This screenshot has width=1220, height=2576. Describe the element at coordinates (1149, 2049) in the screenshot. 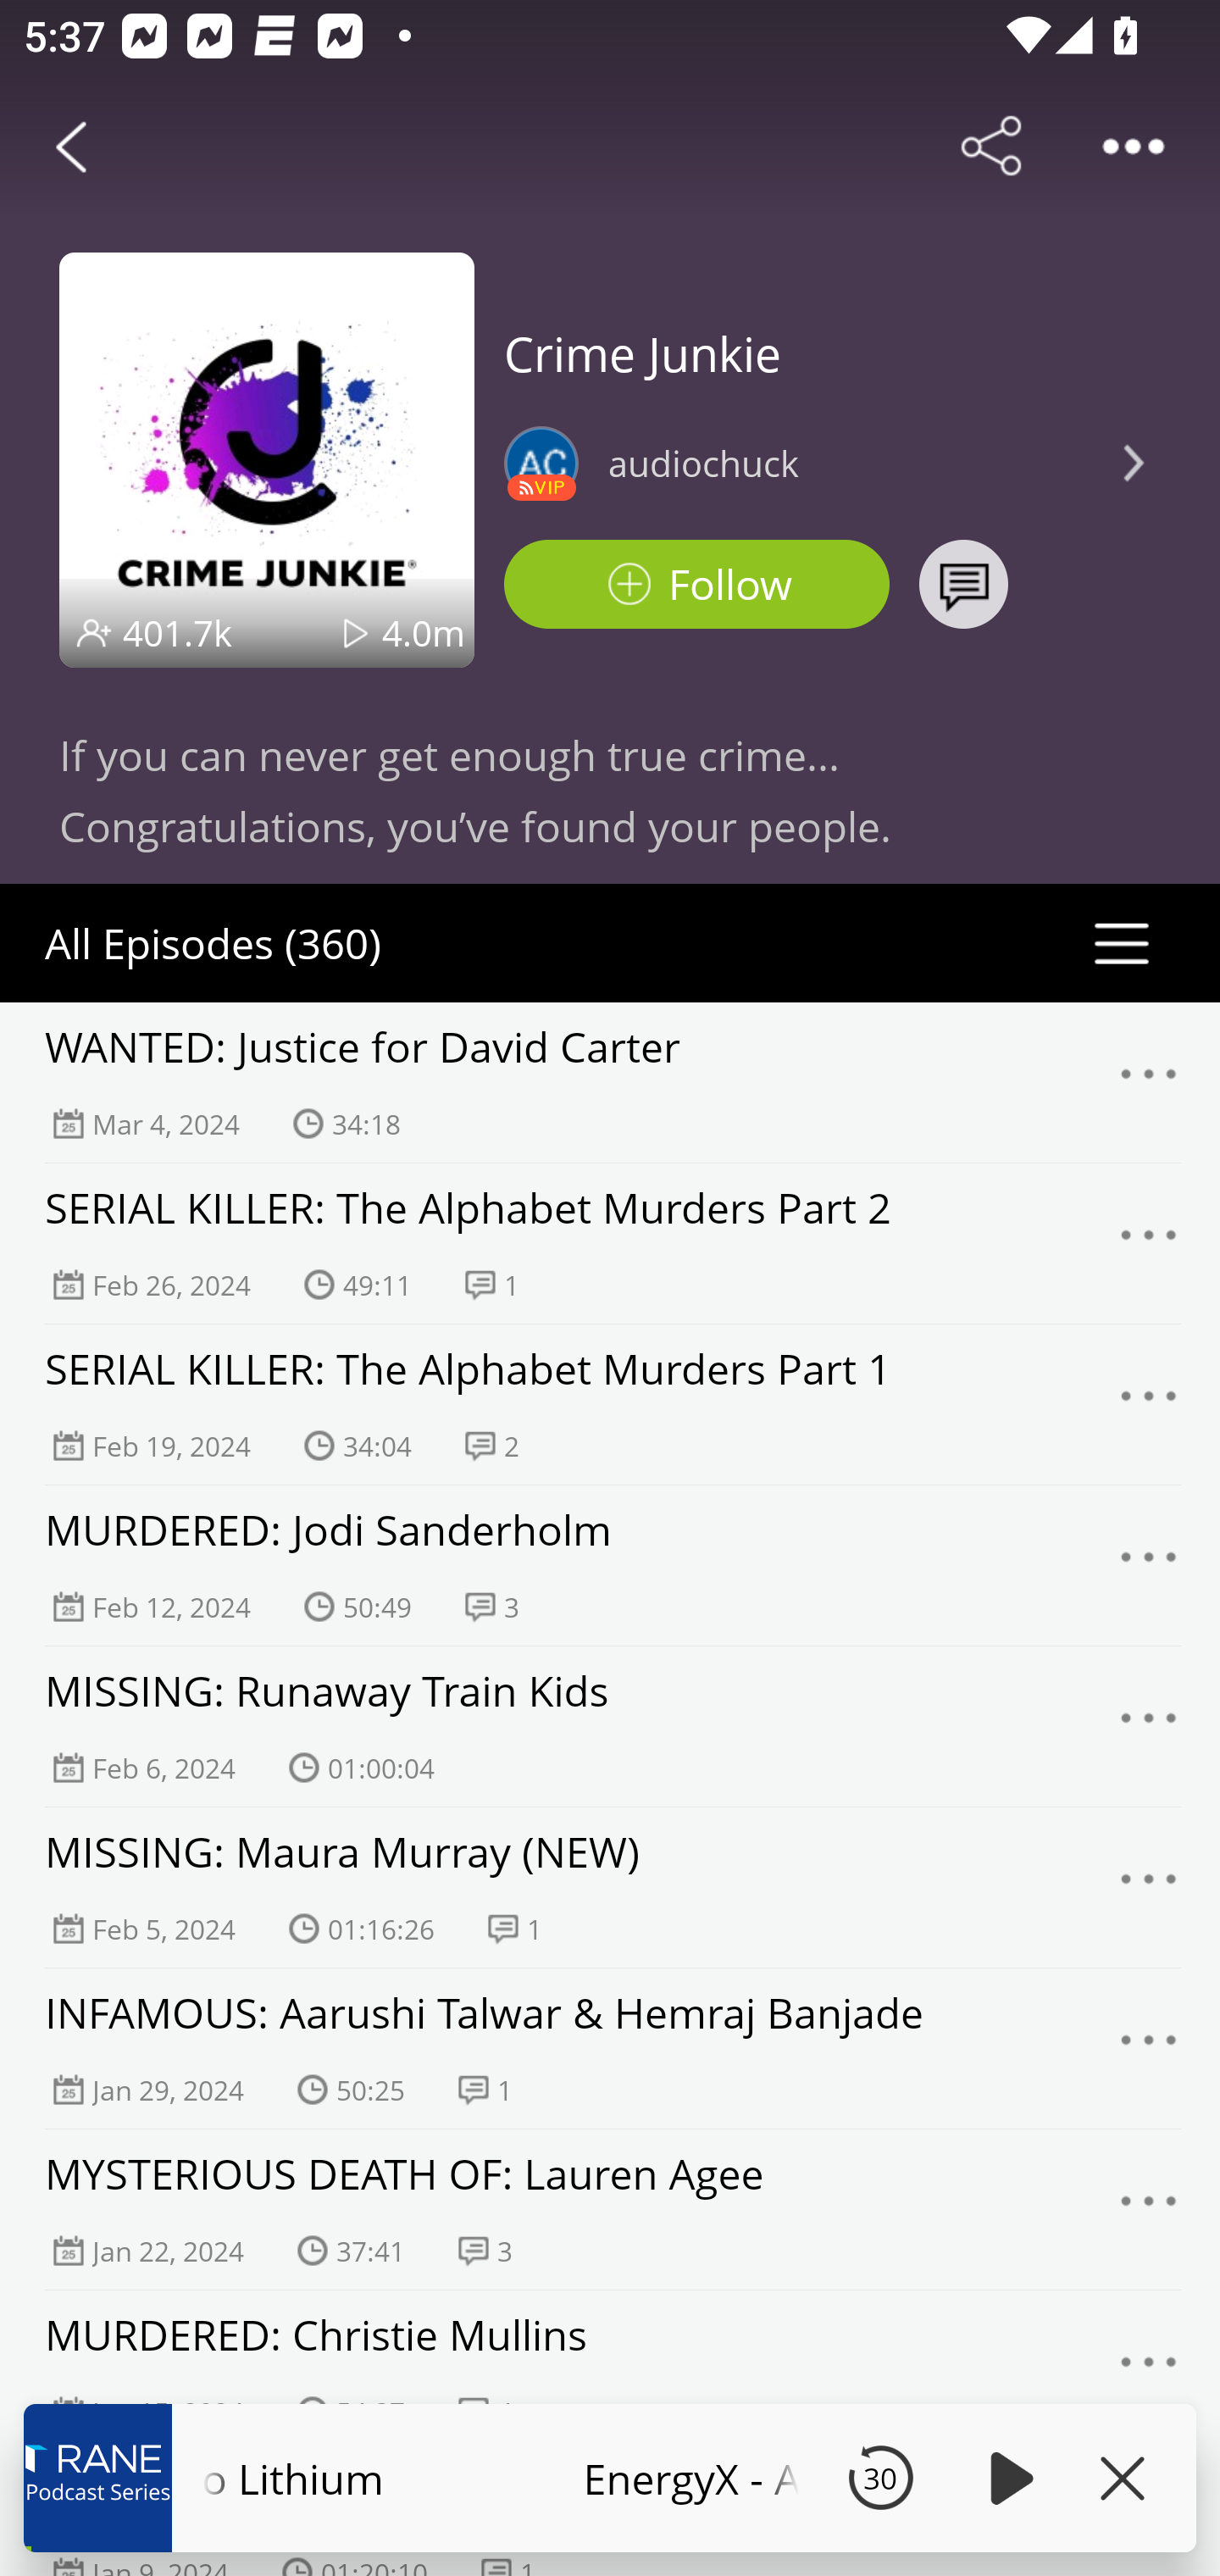

I see `Menu` at that location.